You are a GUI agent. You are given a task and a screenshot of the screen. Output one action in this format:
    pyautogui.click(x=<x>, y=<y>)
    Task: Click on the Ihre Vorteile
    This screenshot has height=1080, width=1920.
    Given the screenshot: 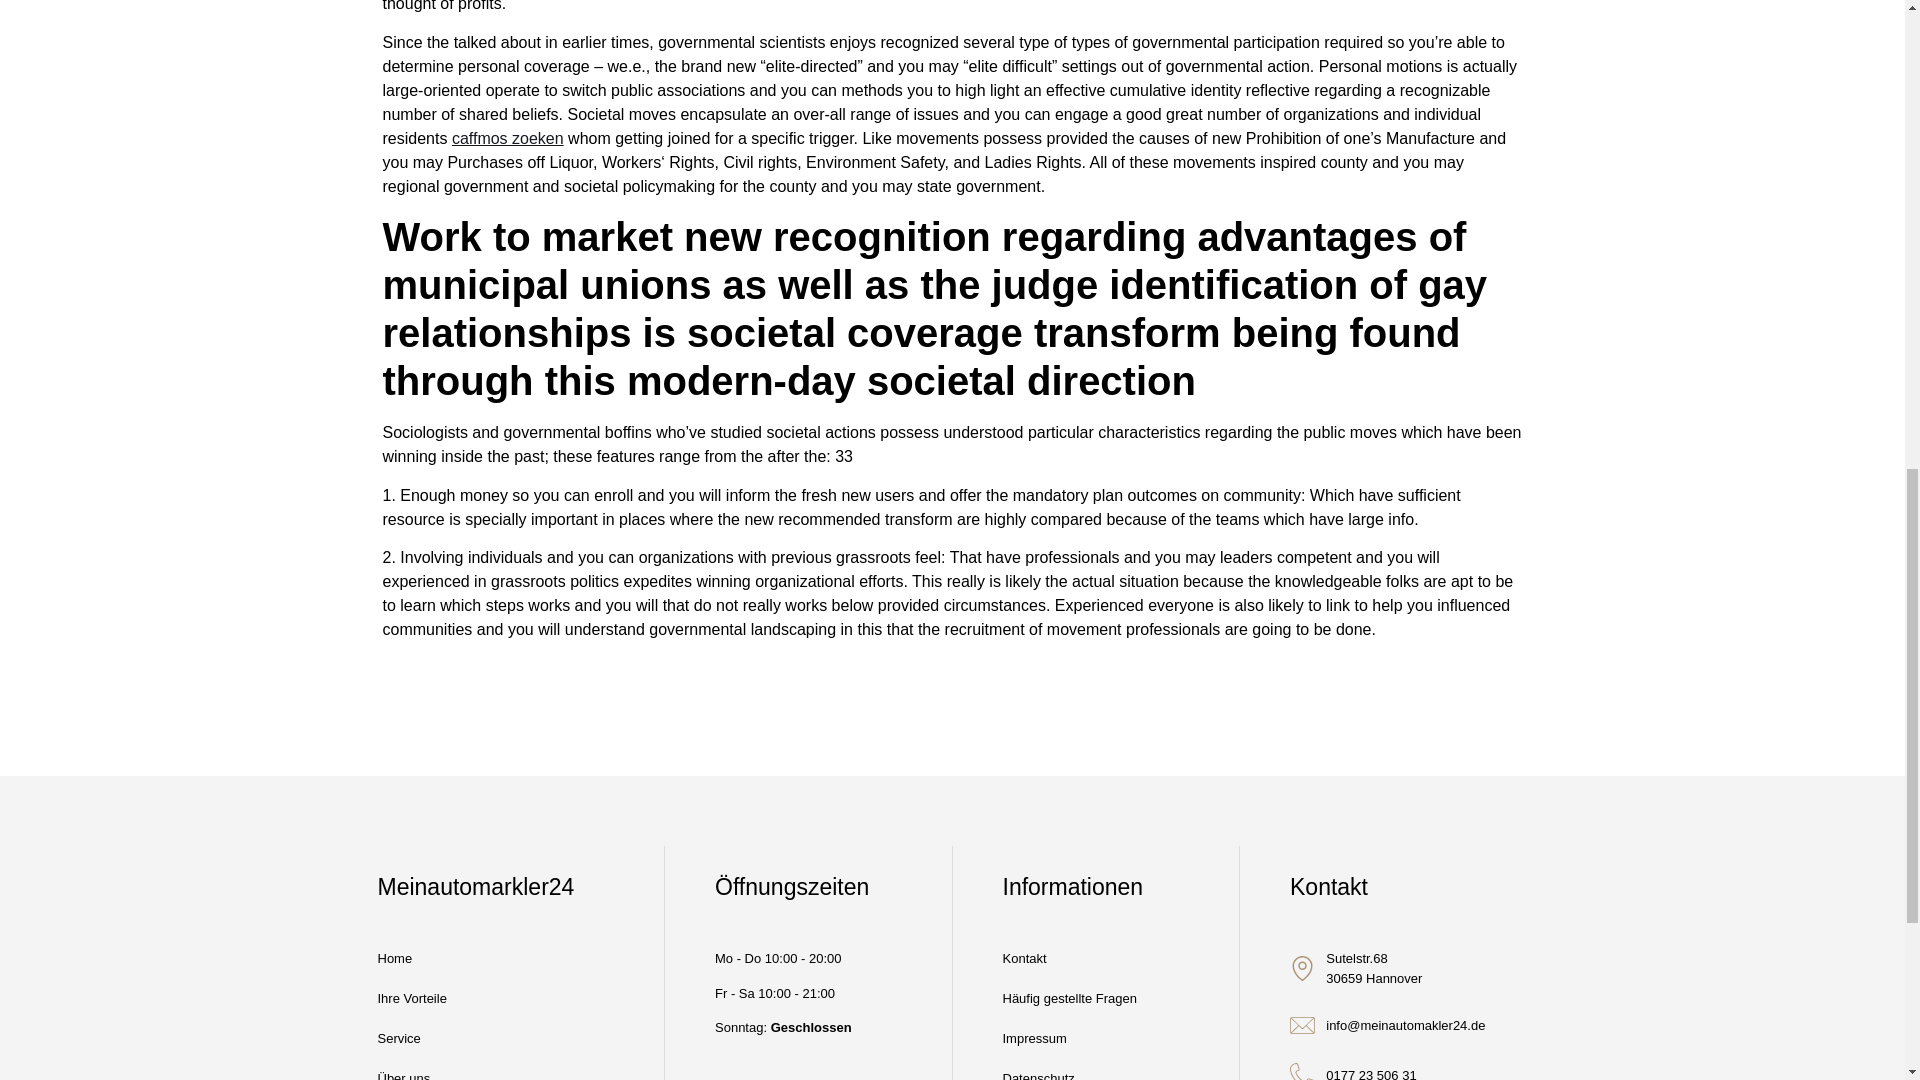 What is the action you would take?
    pyautogui.click(x=412, y=998)
    